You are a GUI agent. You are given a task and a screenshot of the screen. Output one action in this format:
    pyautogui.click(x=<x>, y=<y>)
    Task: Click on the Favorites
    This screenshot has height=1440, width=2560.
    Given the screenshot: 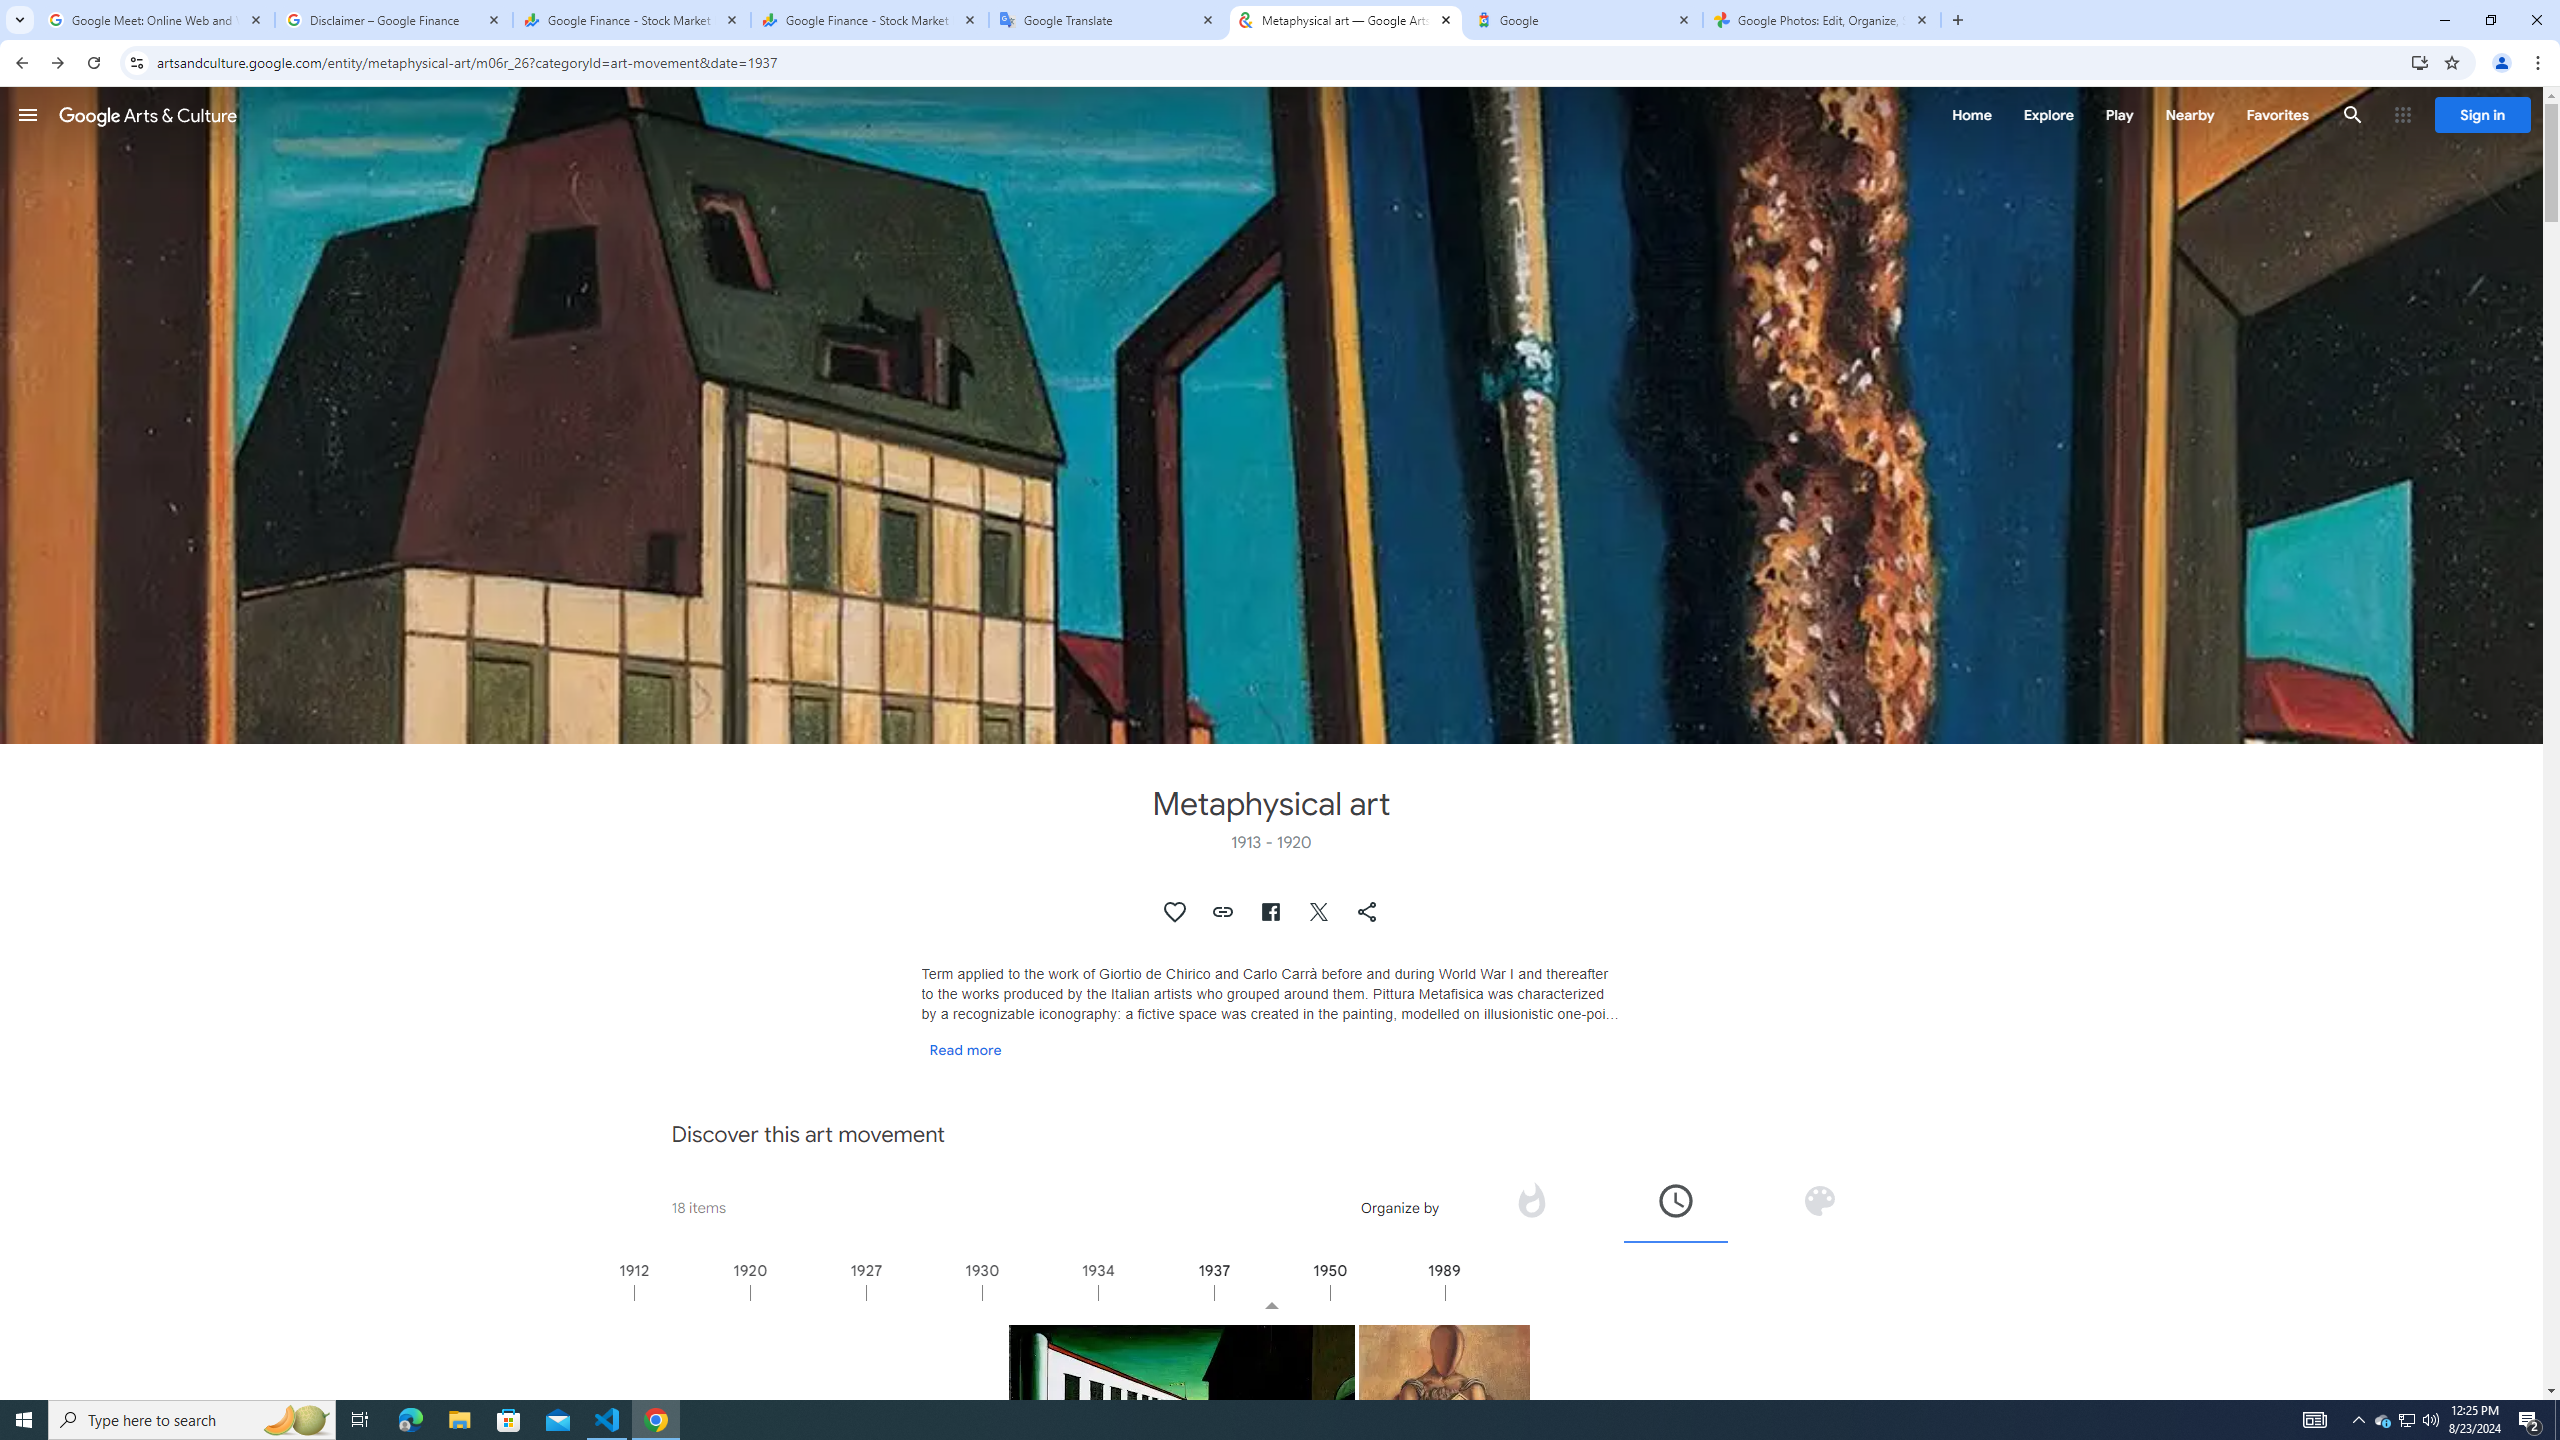 What is the action you would take?
    pyautogui.click(x=2276, y=114)
    